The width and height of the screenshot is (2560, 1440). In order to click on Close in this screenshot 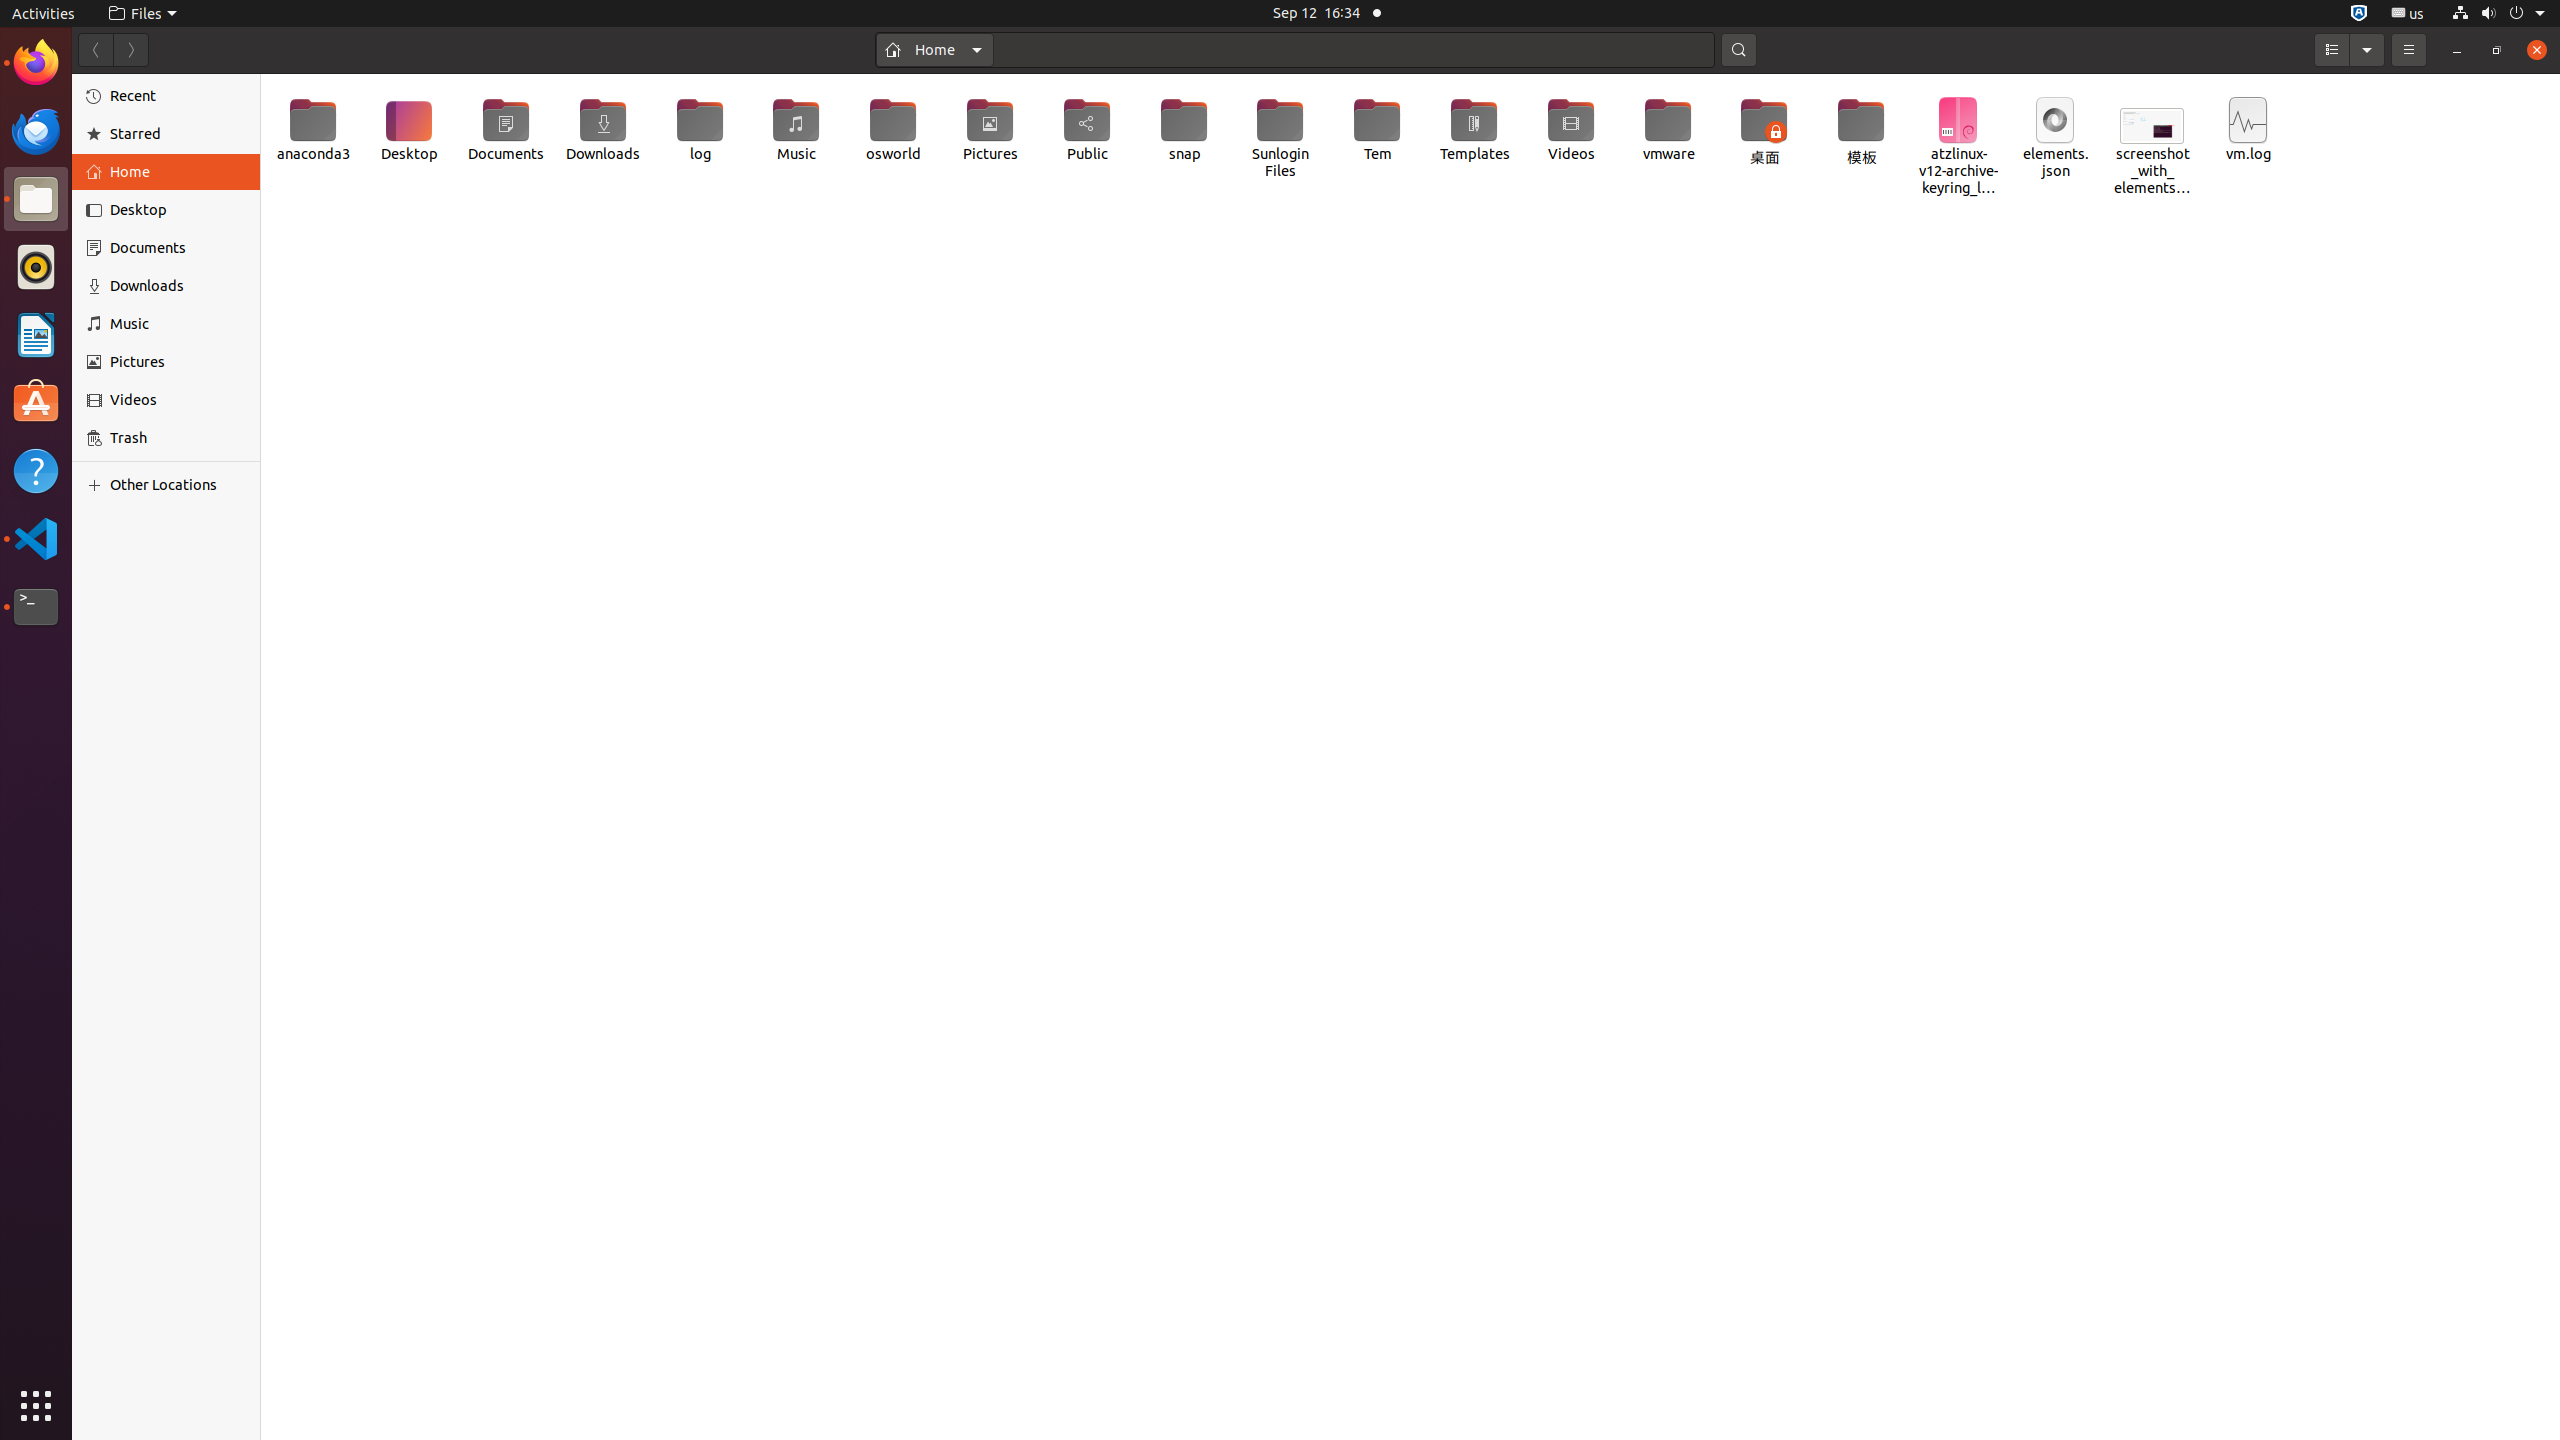, I will do `click(2537, 50)`.